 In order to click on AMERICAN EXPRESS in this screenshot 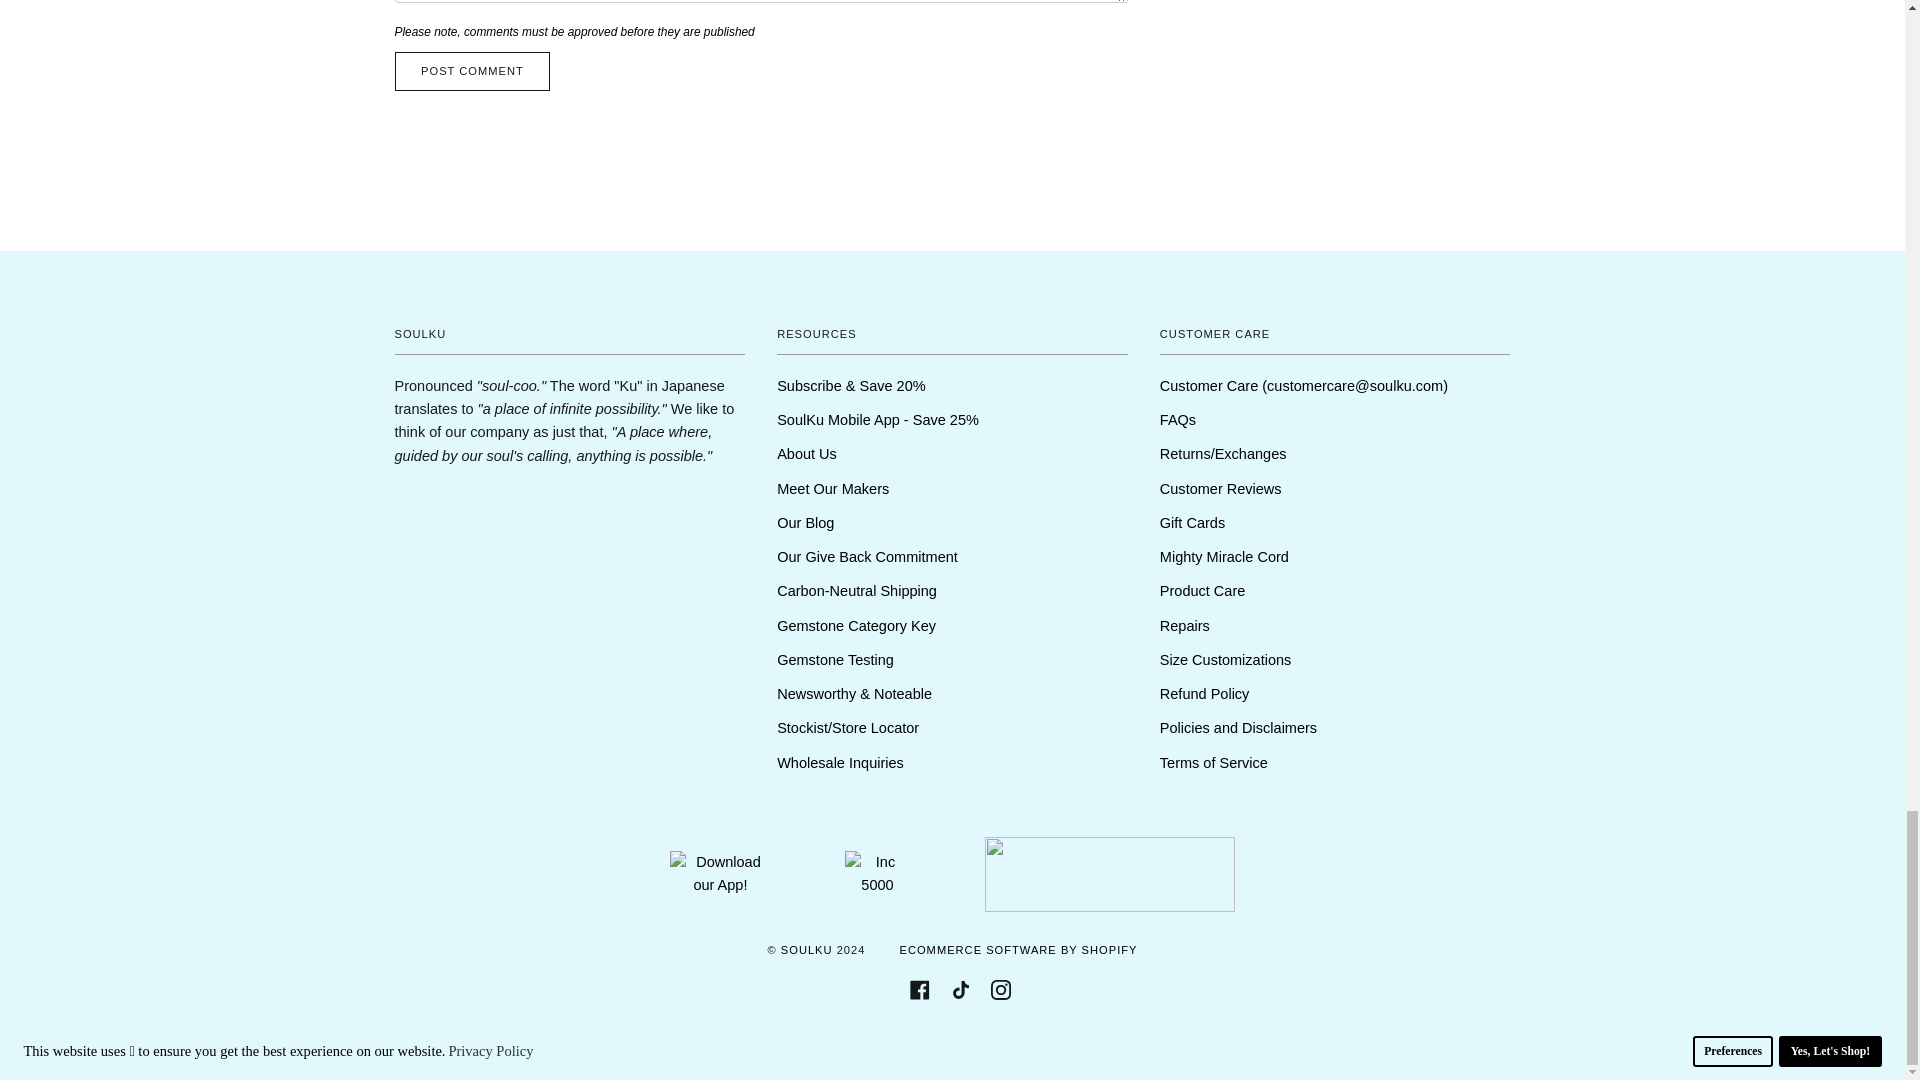, I will do `click(657, 1036)`.